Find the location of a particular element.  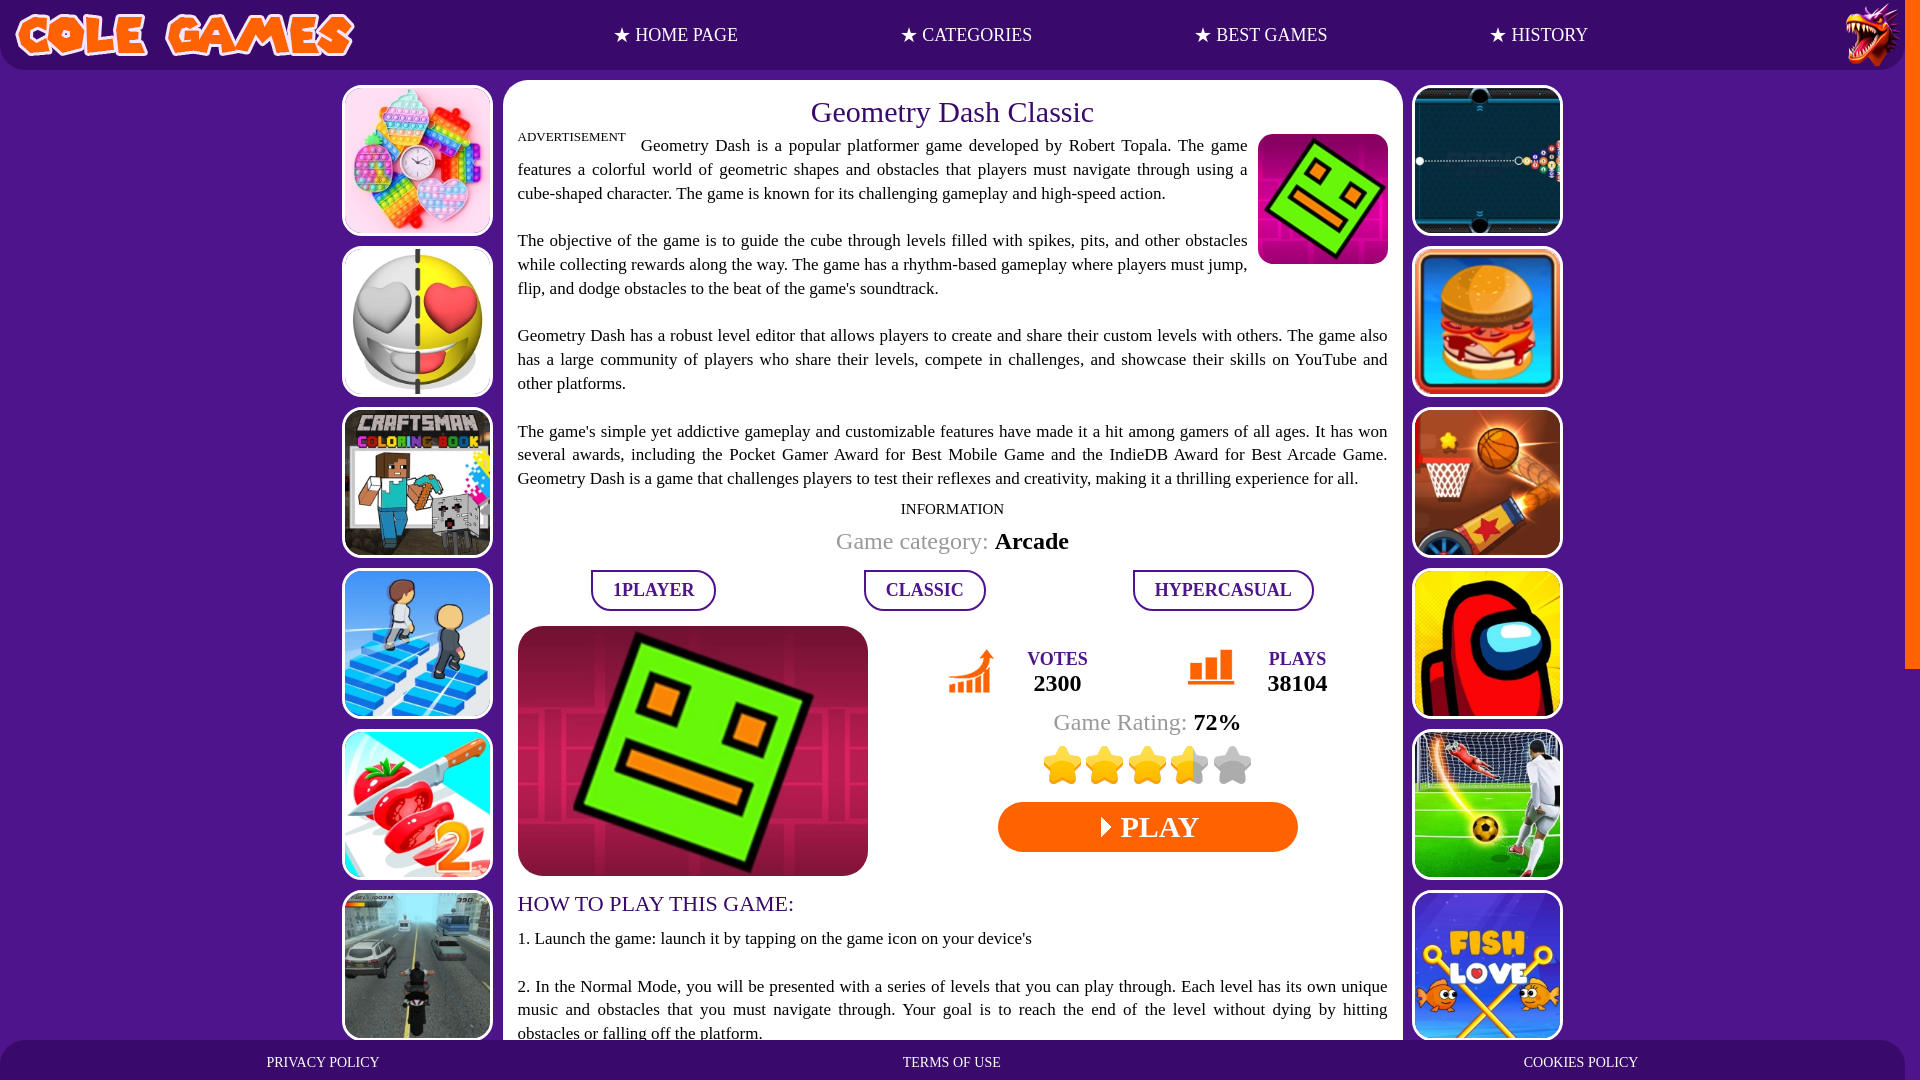

CLASSIC is located at coordinates (925, 590).